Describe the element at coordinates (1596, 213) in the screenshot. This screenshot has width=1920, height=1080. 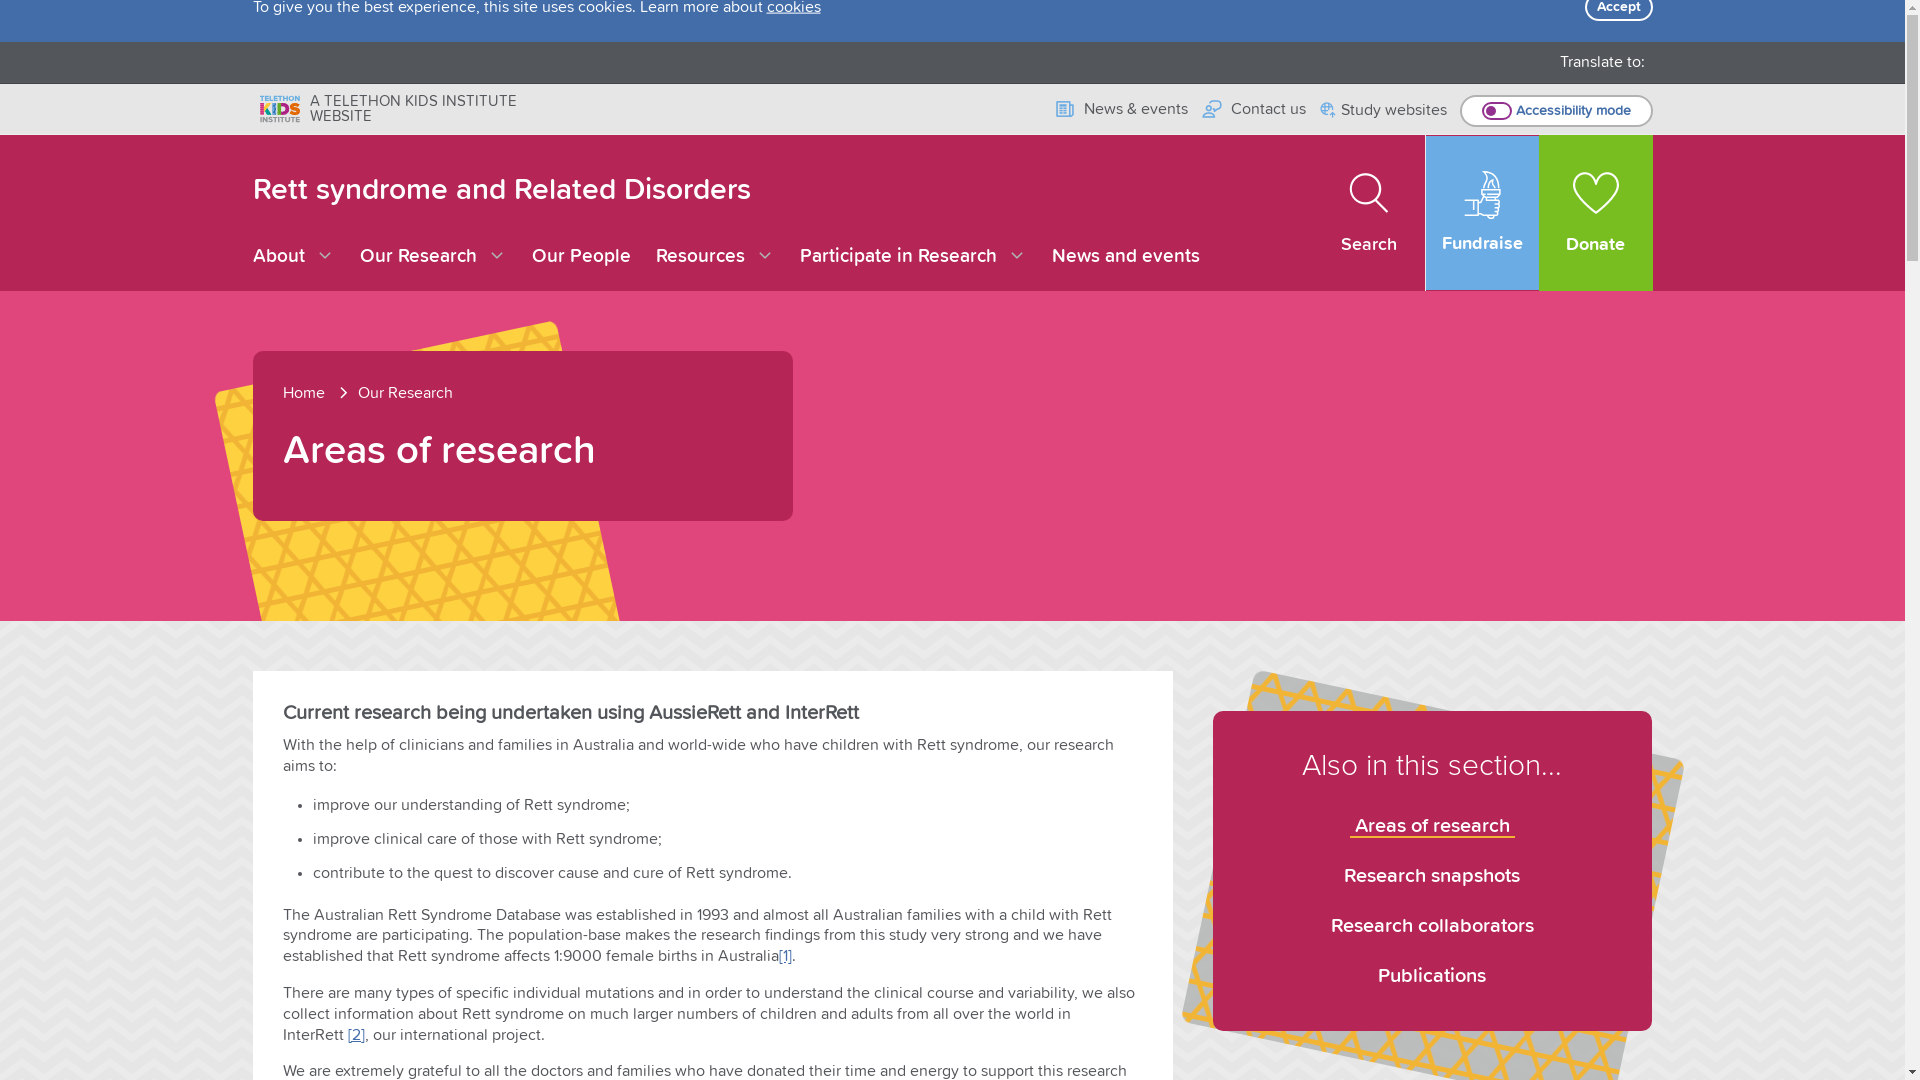
I see `Donate` at that location.